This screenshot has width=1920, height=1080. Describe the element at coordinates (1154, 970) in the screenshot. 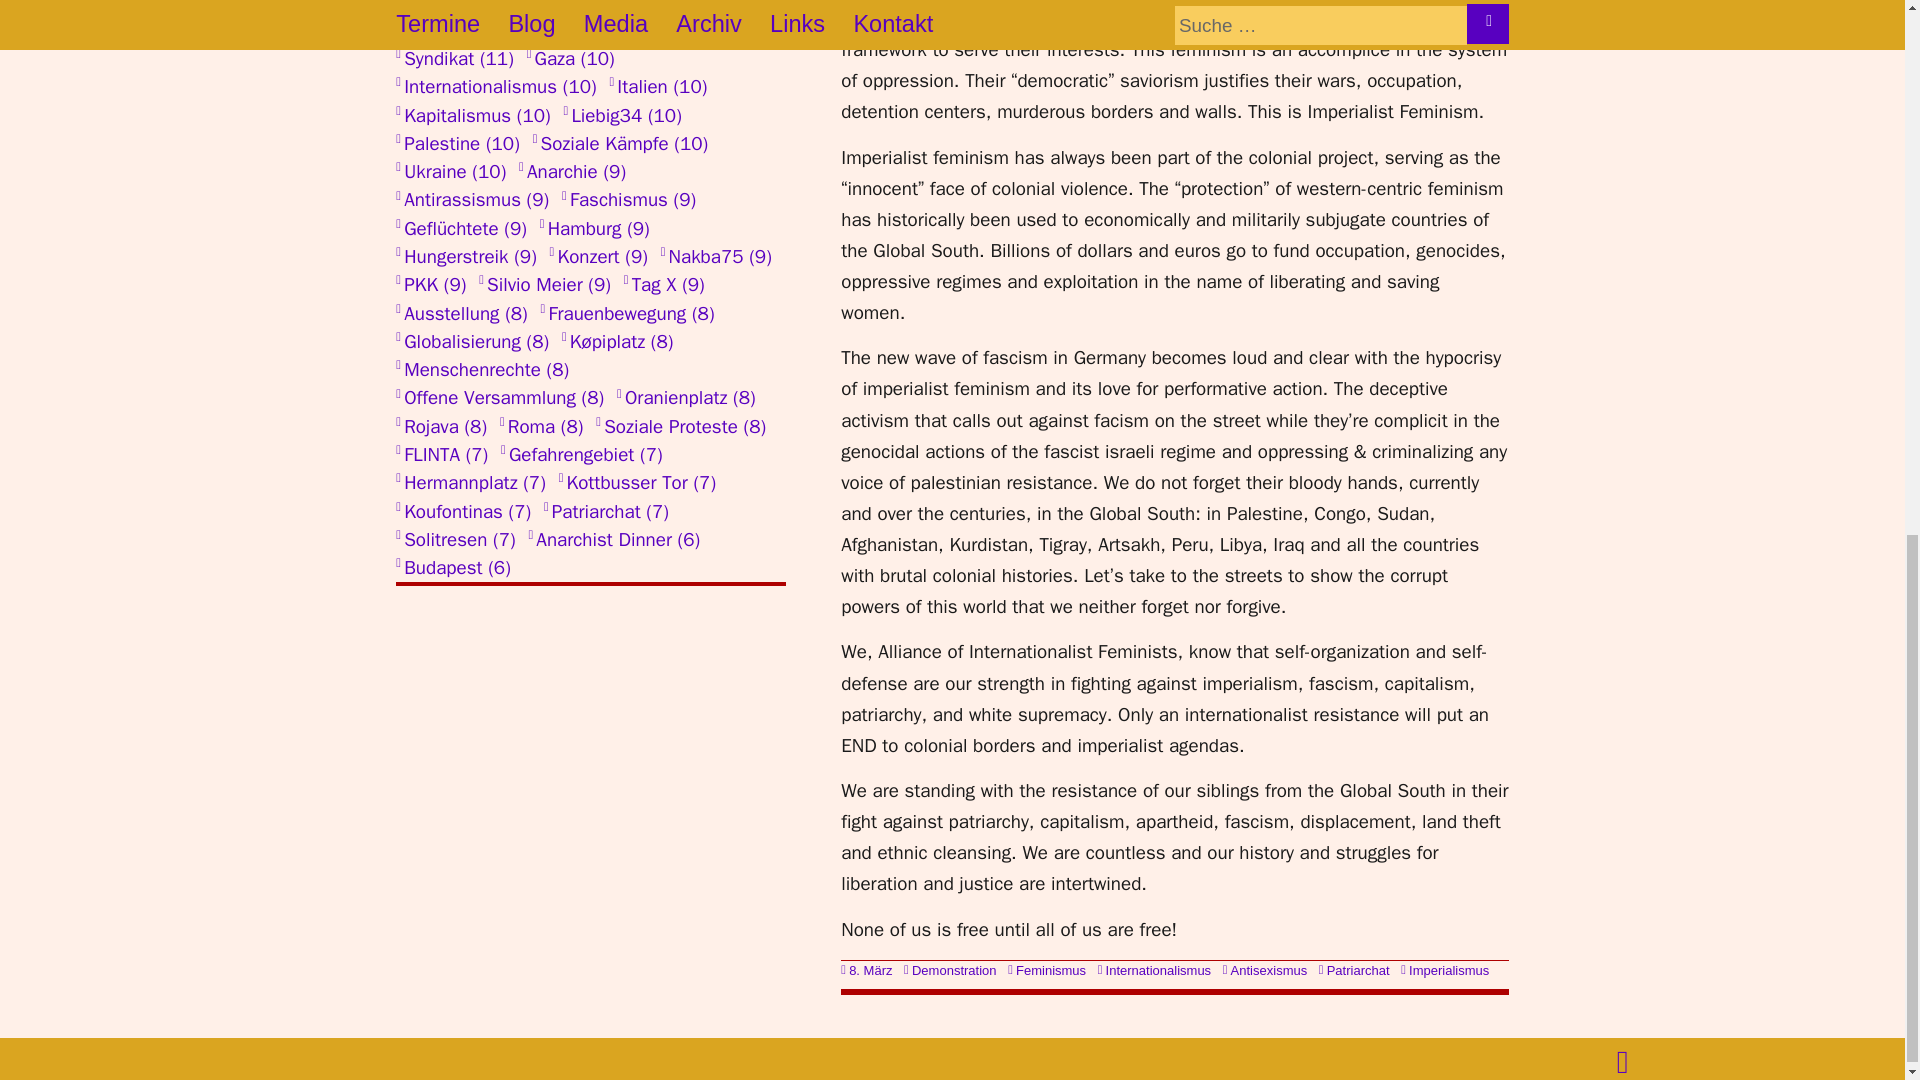

I see `Internationalismus` at that location.